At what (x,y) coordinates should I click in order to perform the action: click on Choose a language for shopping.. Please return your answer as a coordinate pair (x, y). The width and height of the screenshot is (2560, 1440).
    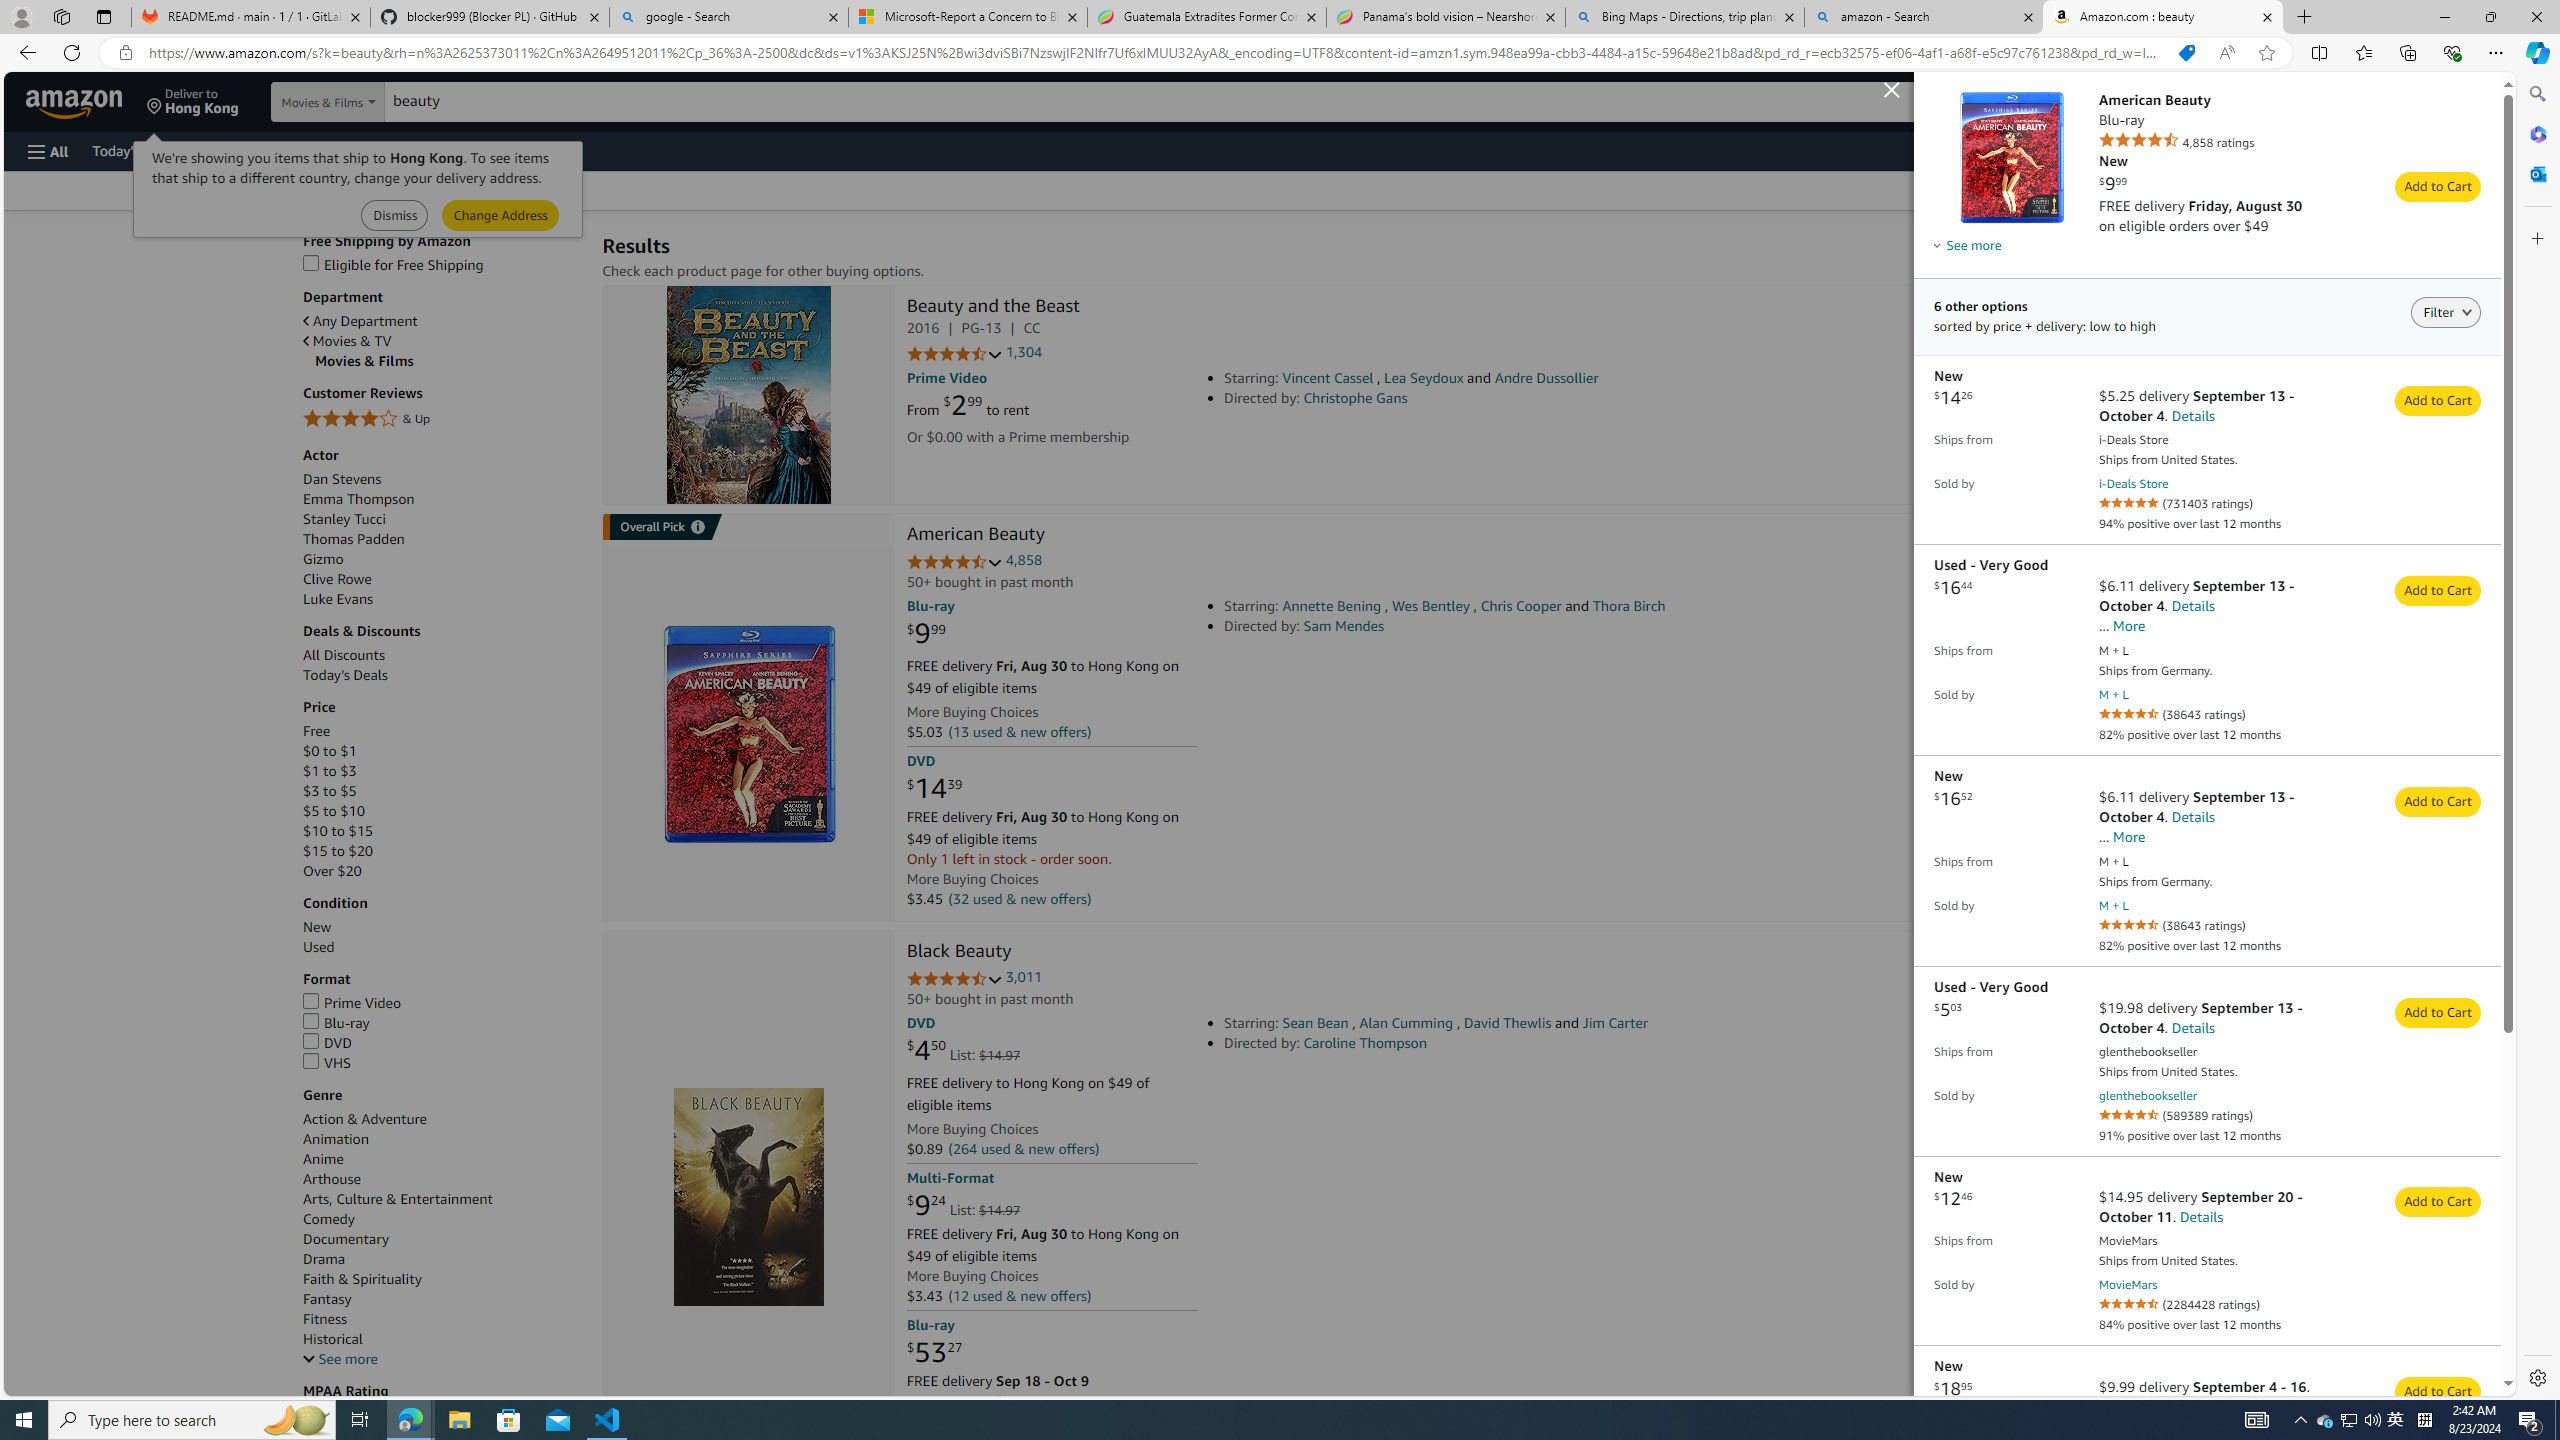
    Looking at the image, I should click on (2023, 101).